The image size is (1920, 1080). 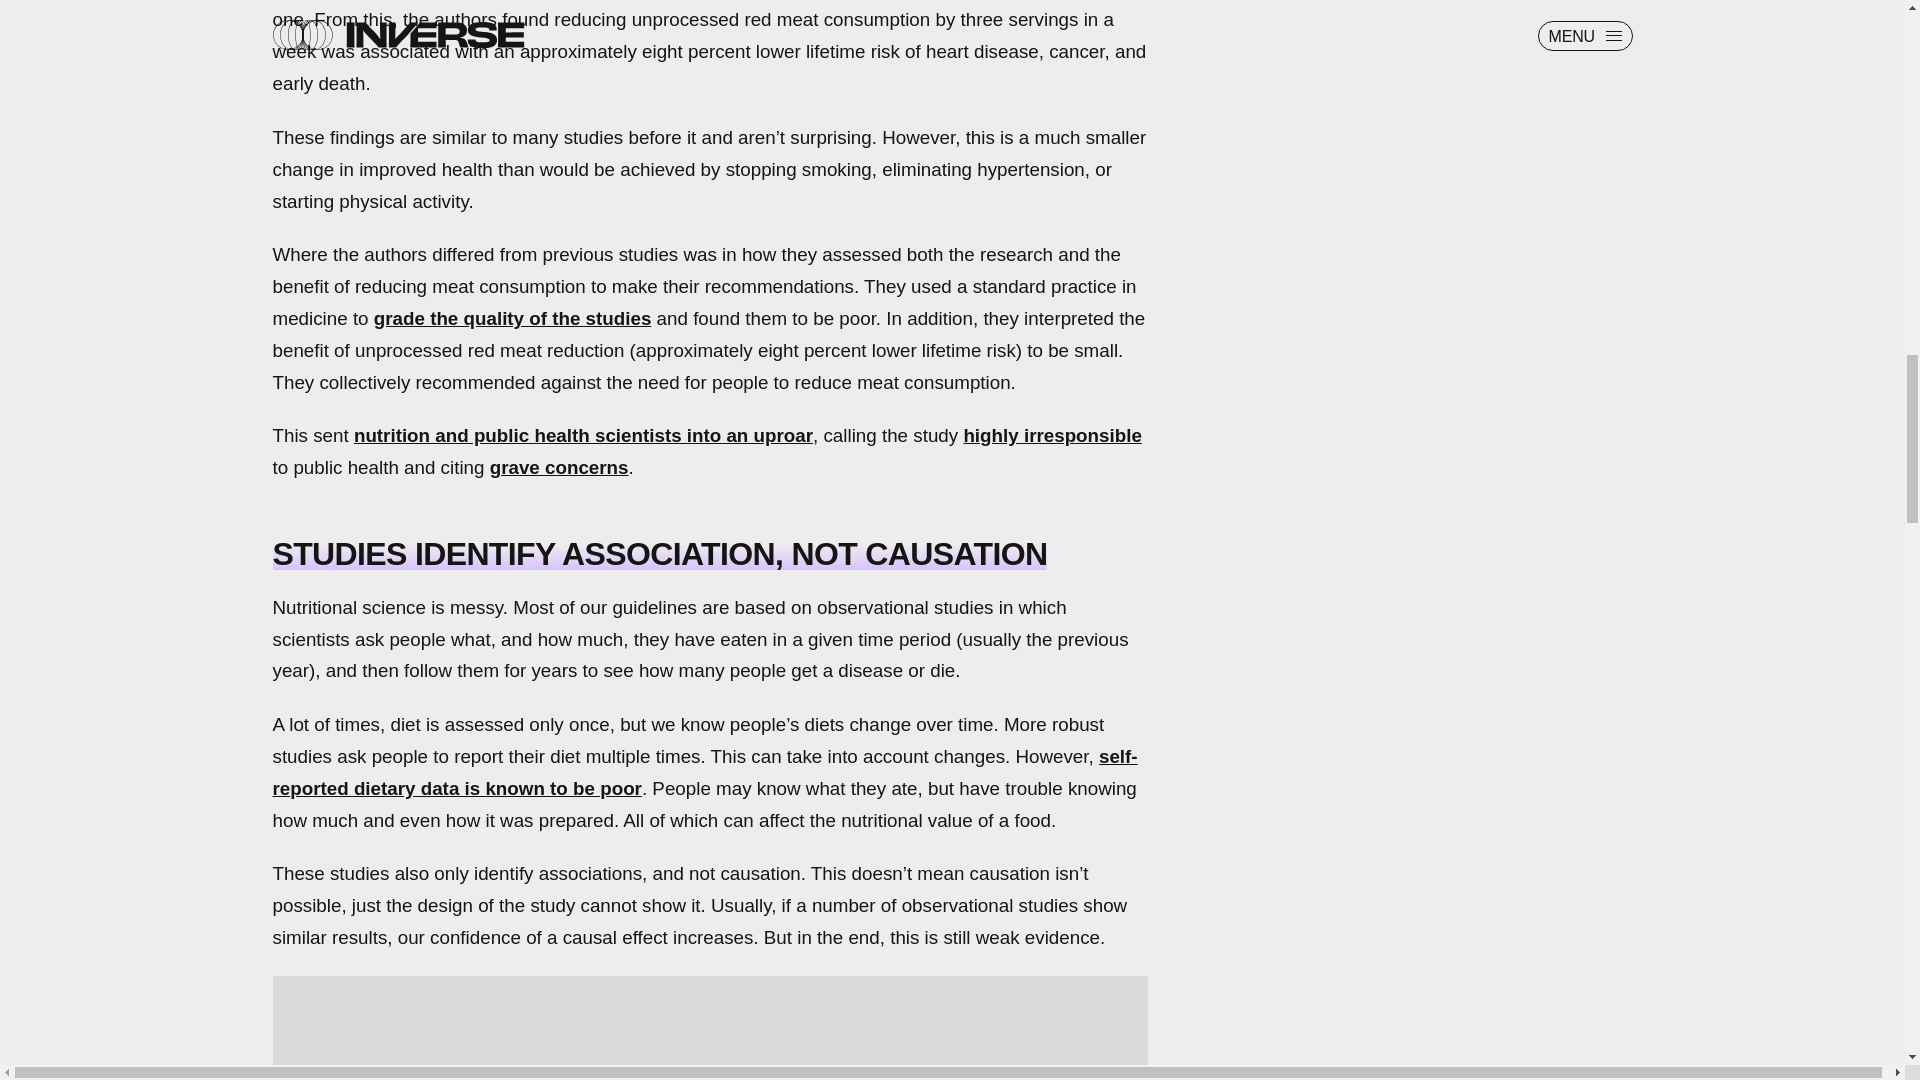 What do you see at coordinates (513, 318) in the screenshot?
I see `grade the quality of the studies` at bounding box center [513, 318].